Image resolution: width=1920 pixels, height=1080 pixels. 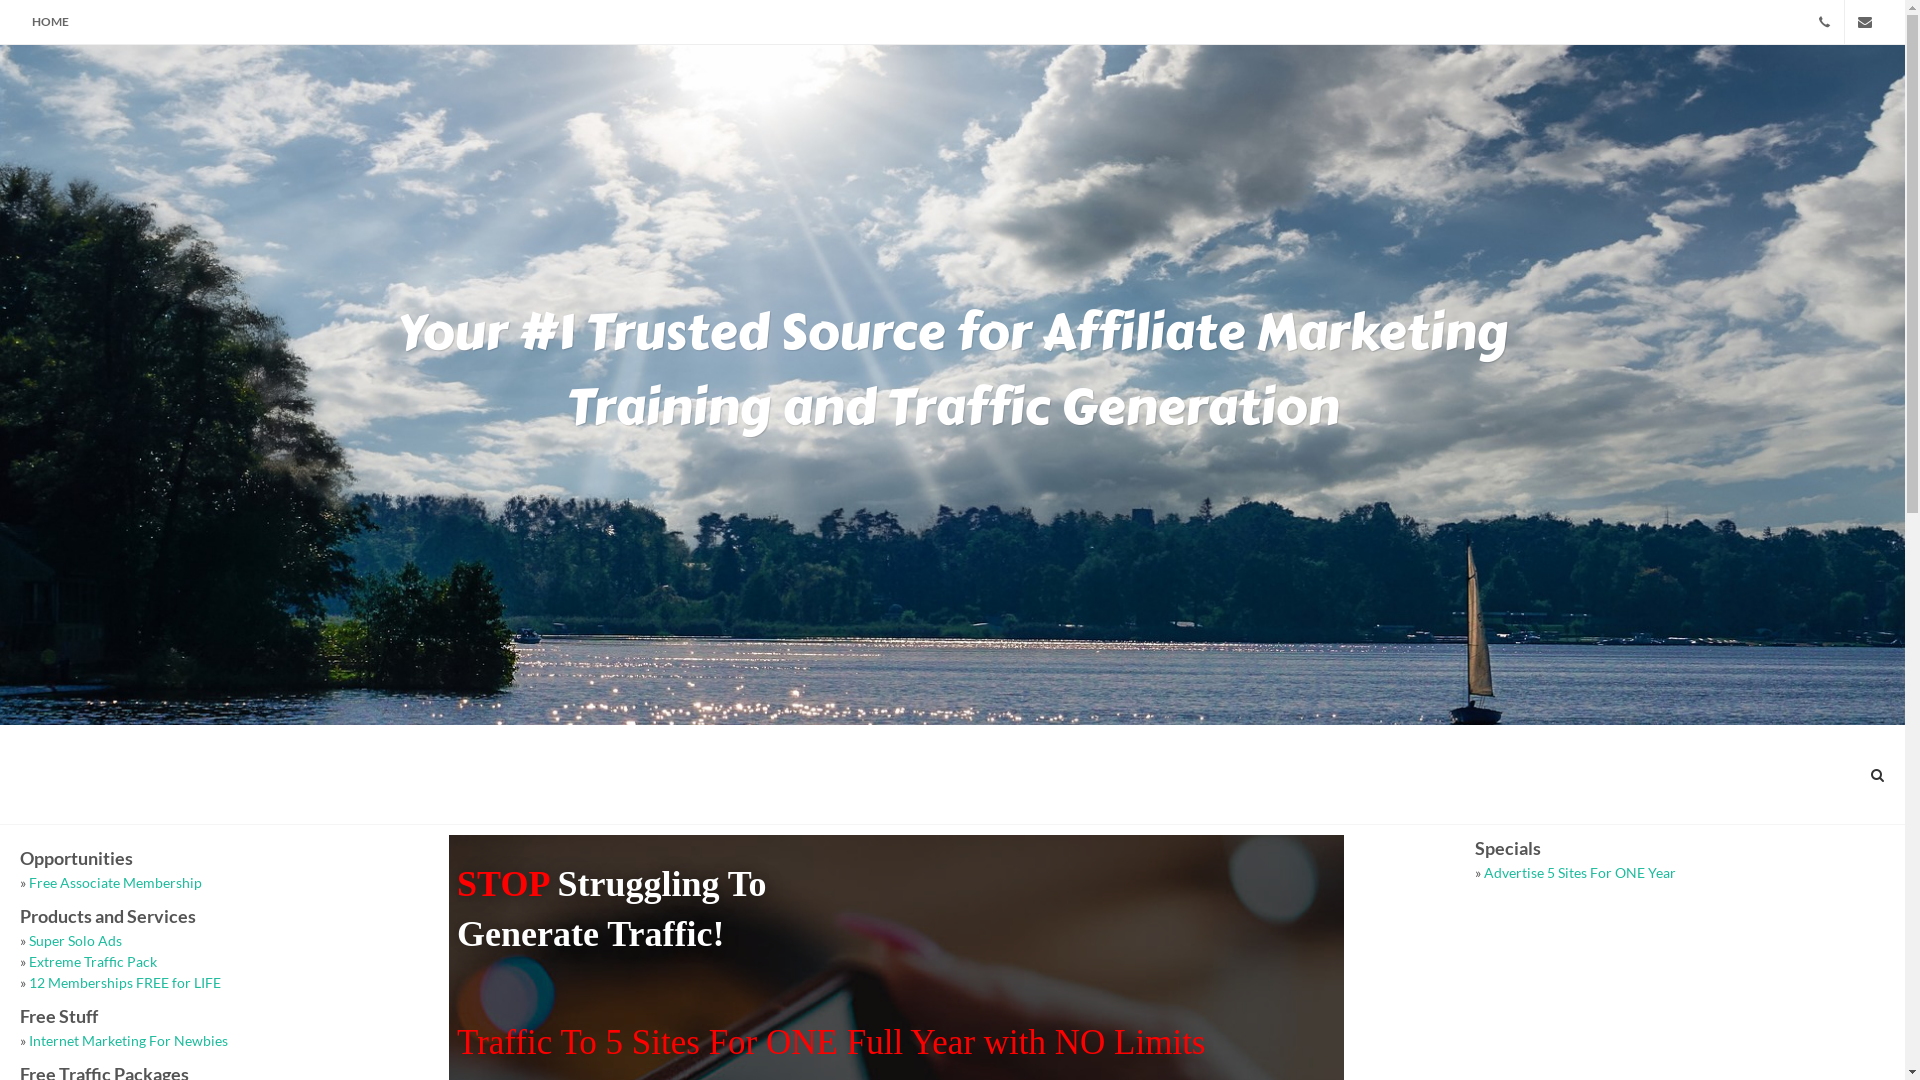 I want to click on 12 Memberships FREE for LIFE, so click(x=125, y=982).